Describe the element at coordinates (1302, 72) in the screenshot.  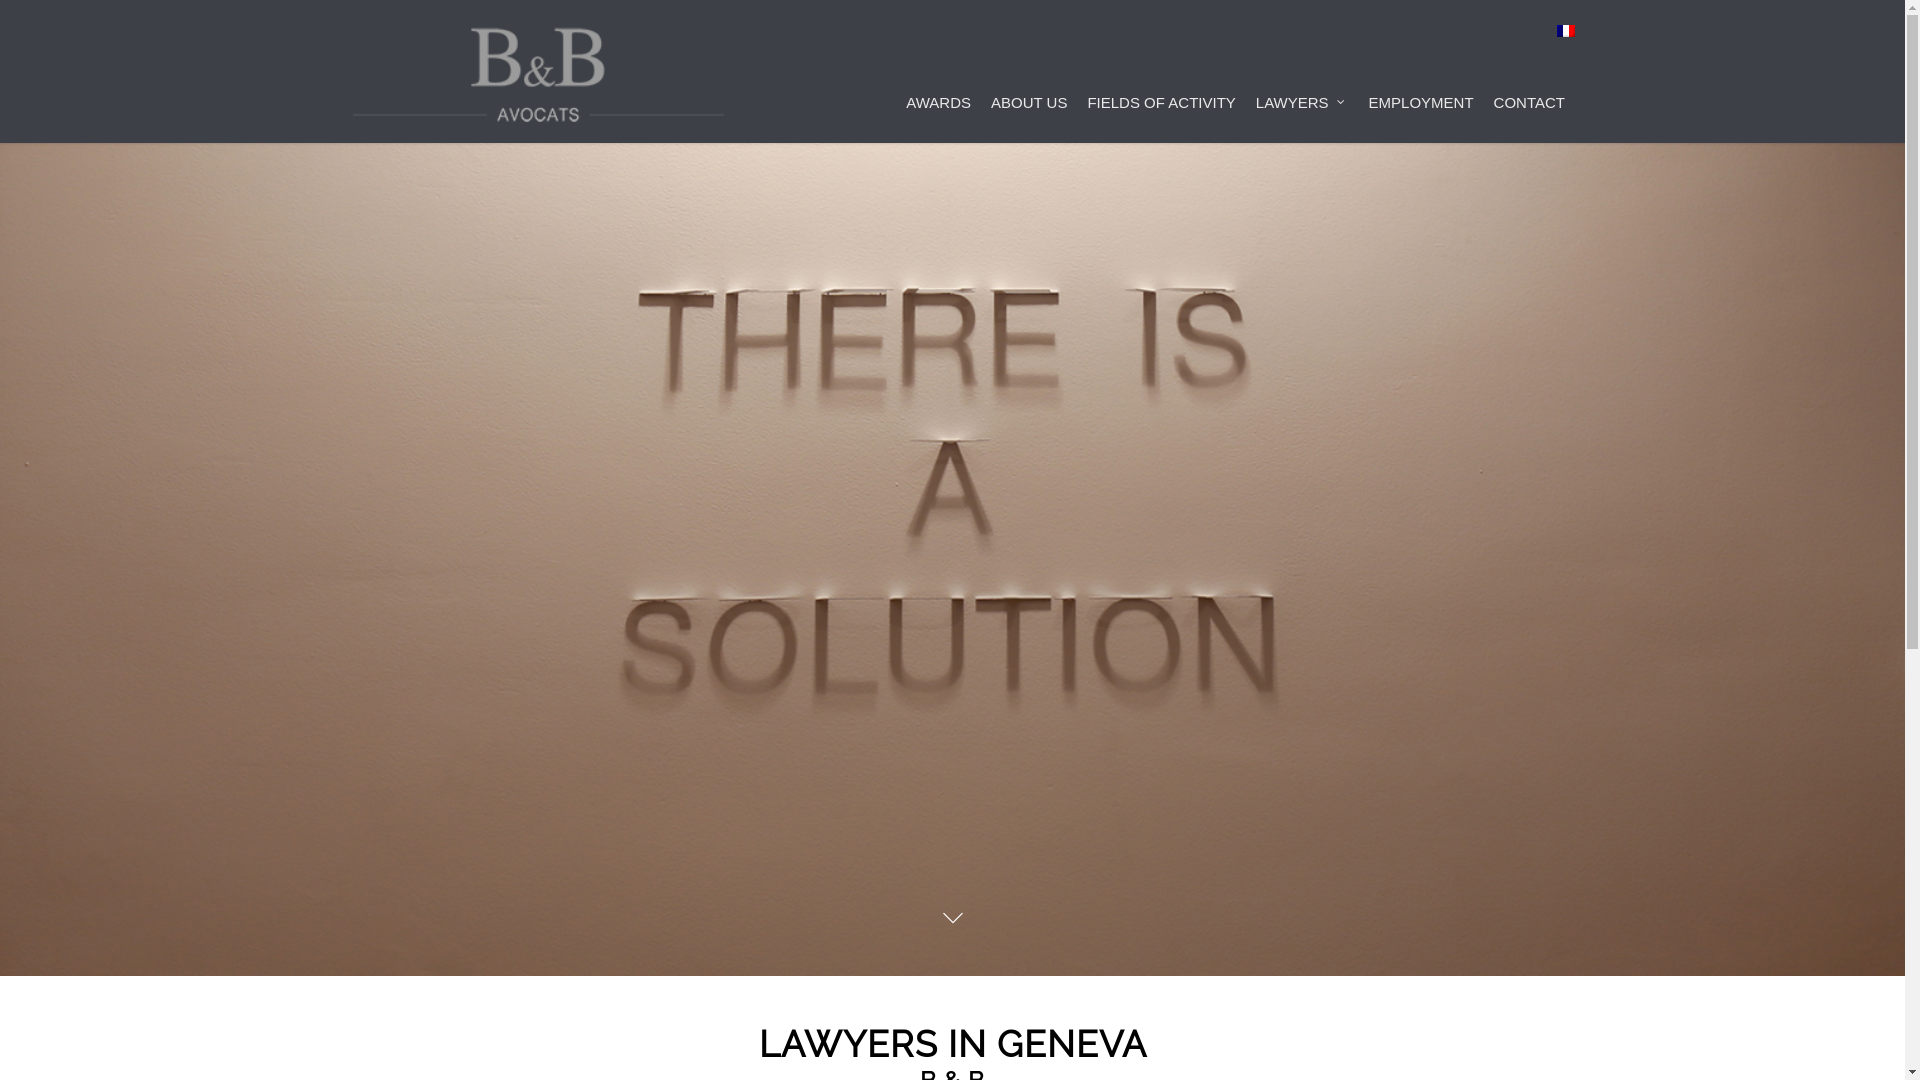
I see `LAWYERS` at that location.